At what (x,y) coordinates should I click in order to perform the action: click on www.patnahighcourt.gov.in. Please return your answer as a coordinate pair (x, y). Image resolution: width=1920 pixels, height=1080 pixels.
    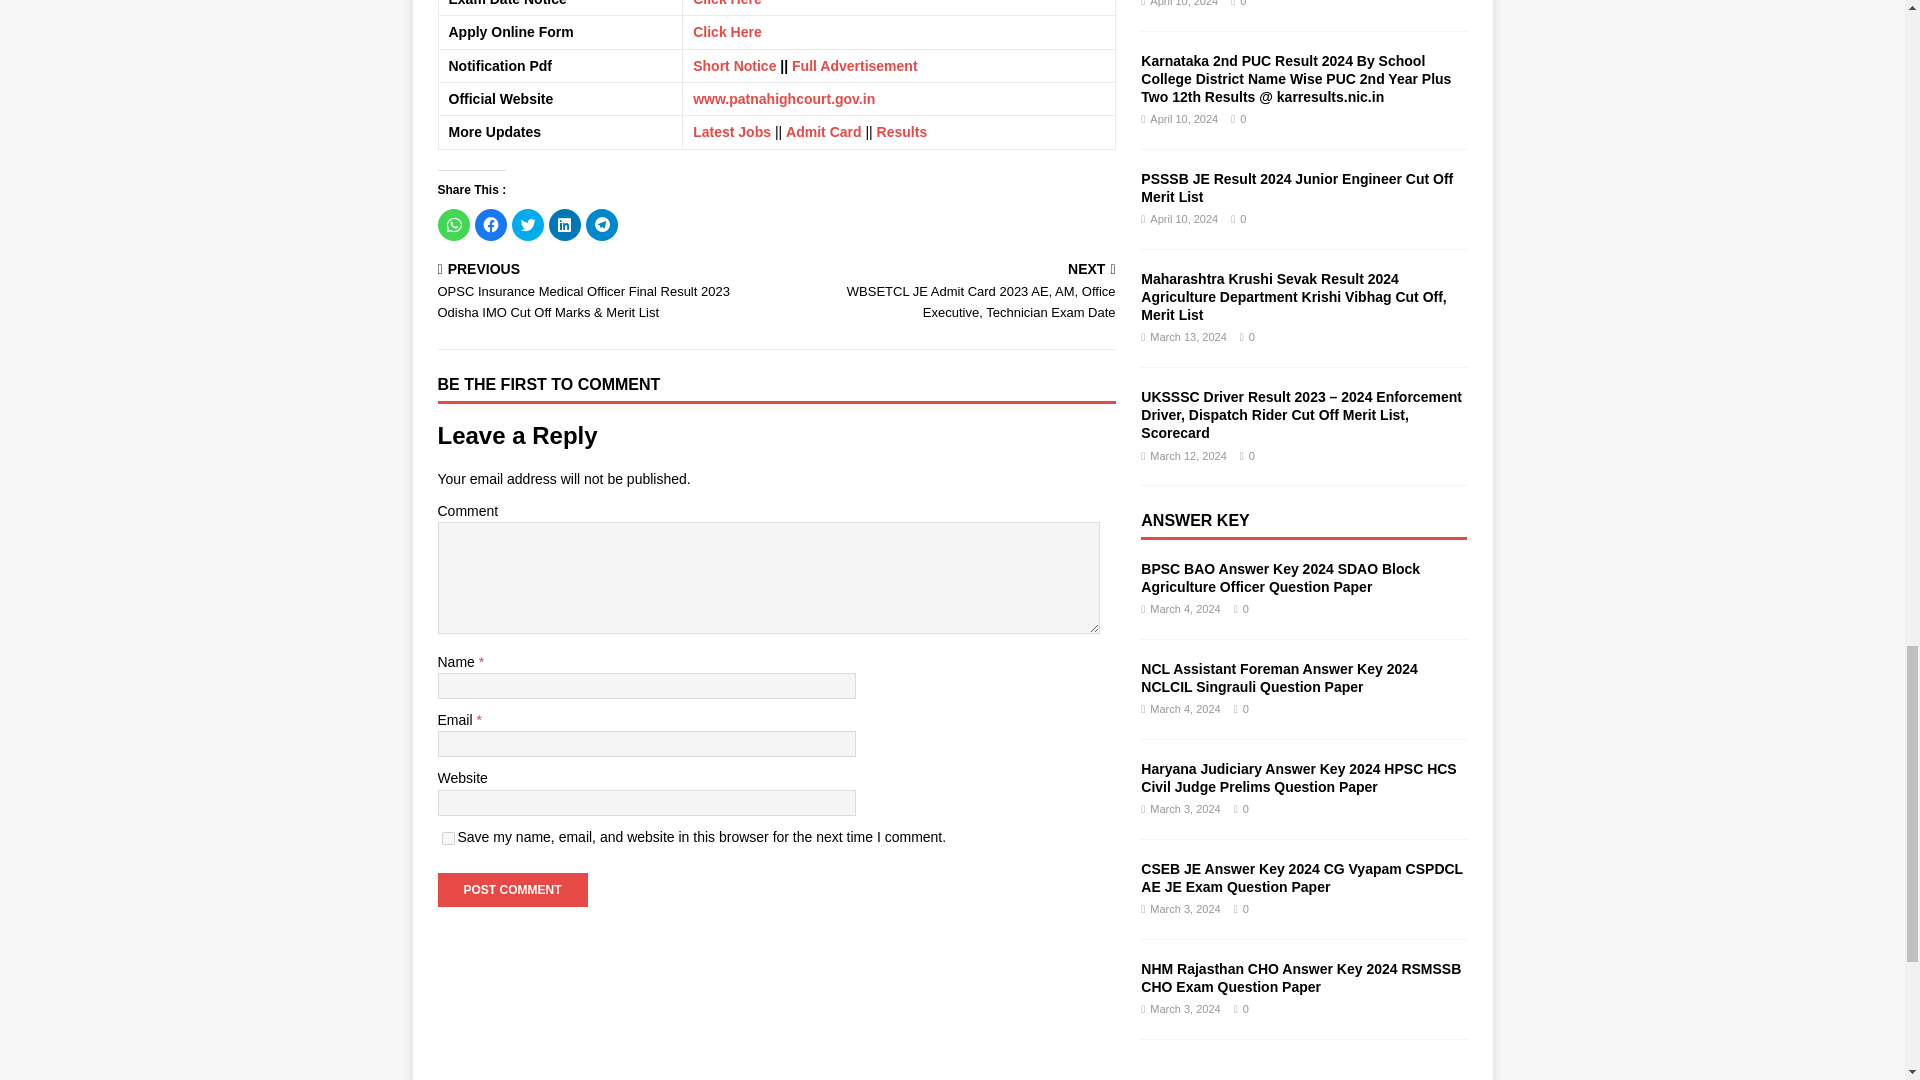
    Looking at the image, I should click on (784, 98).